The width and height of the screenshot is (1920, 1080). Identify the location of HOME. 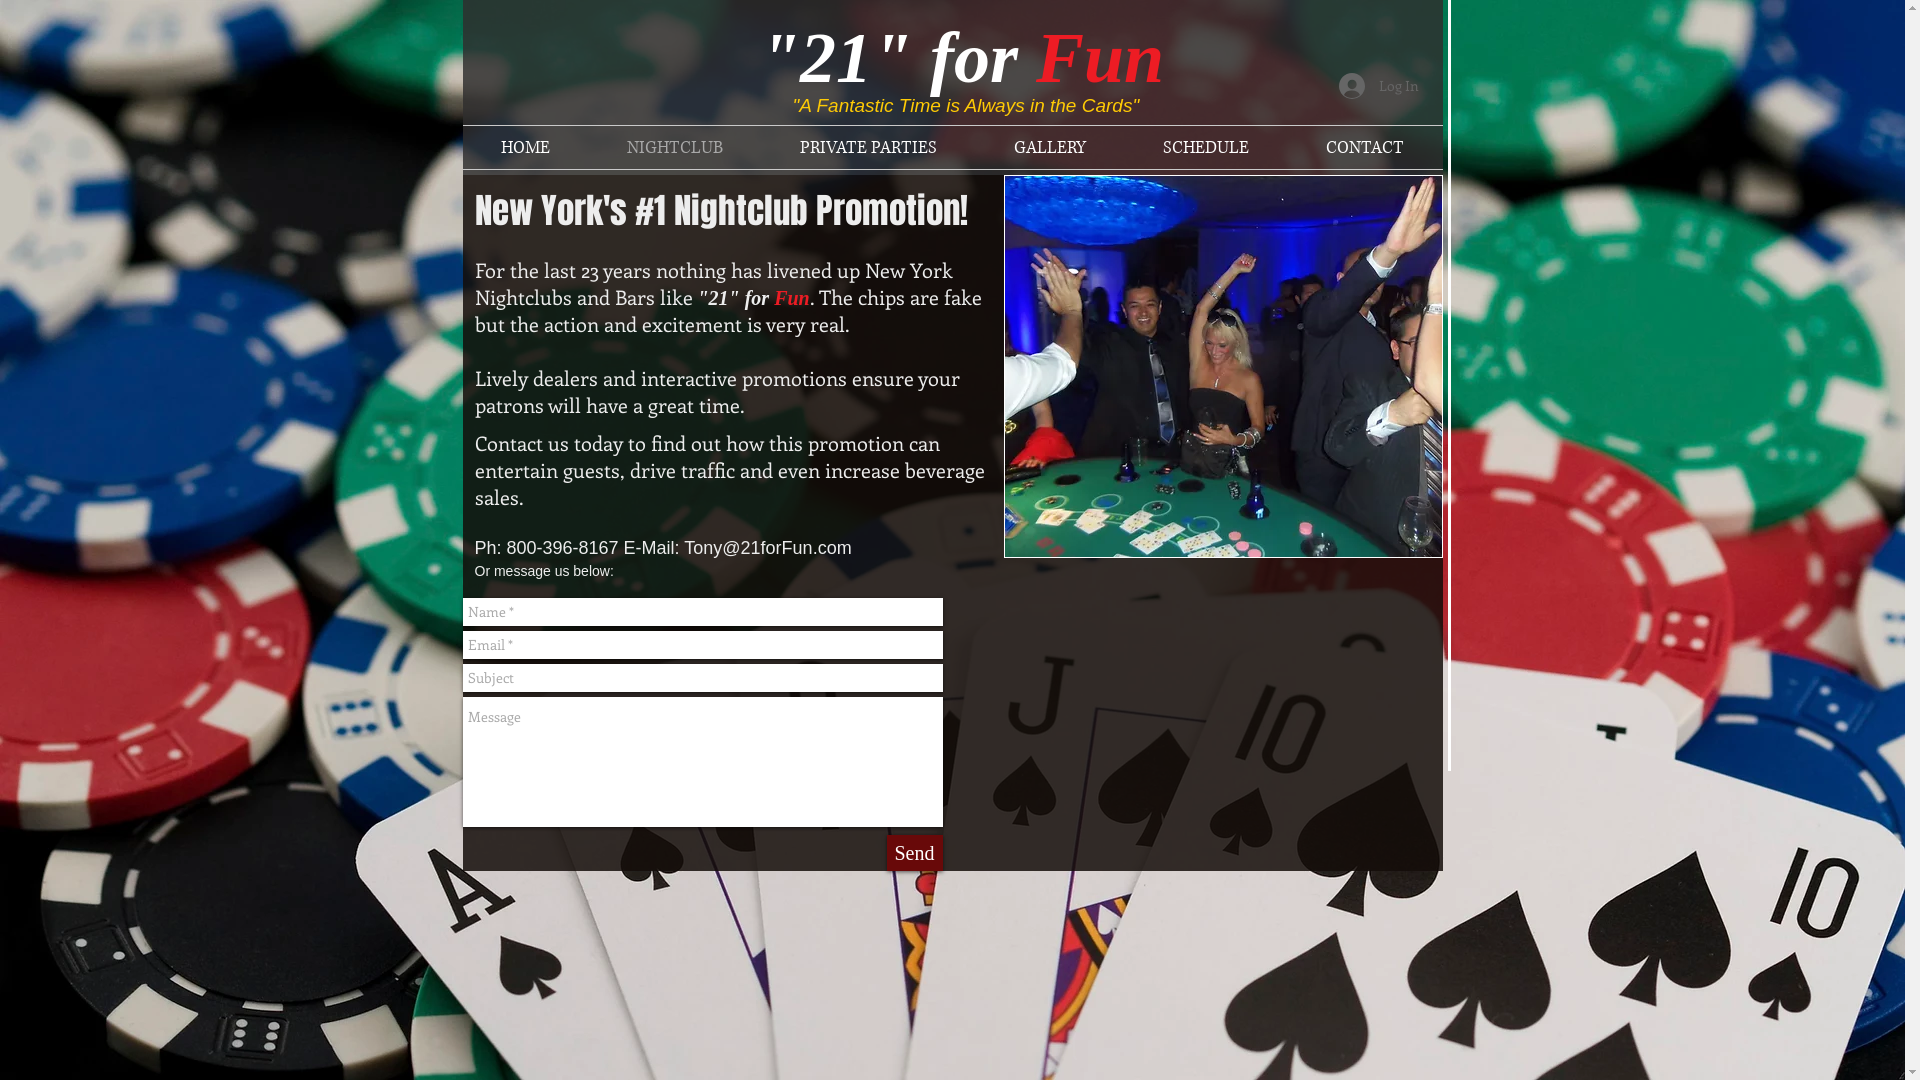
(525, 148).